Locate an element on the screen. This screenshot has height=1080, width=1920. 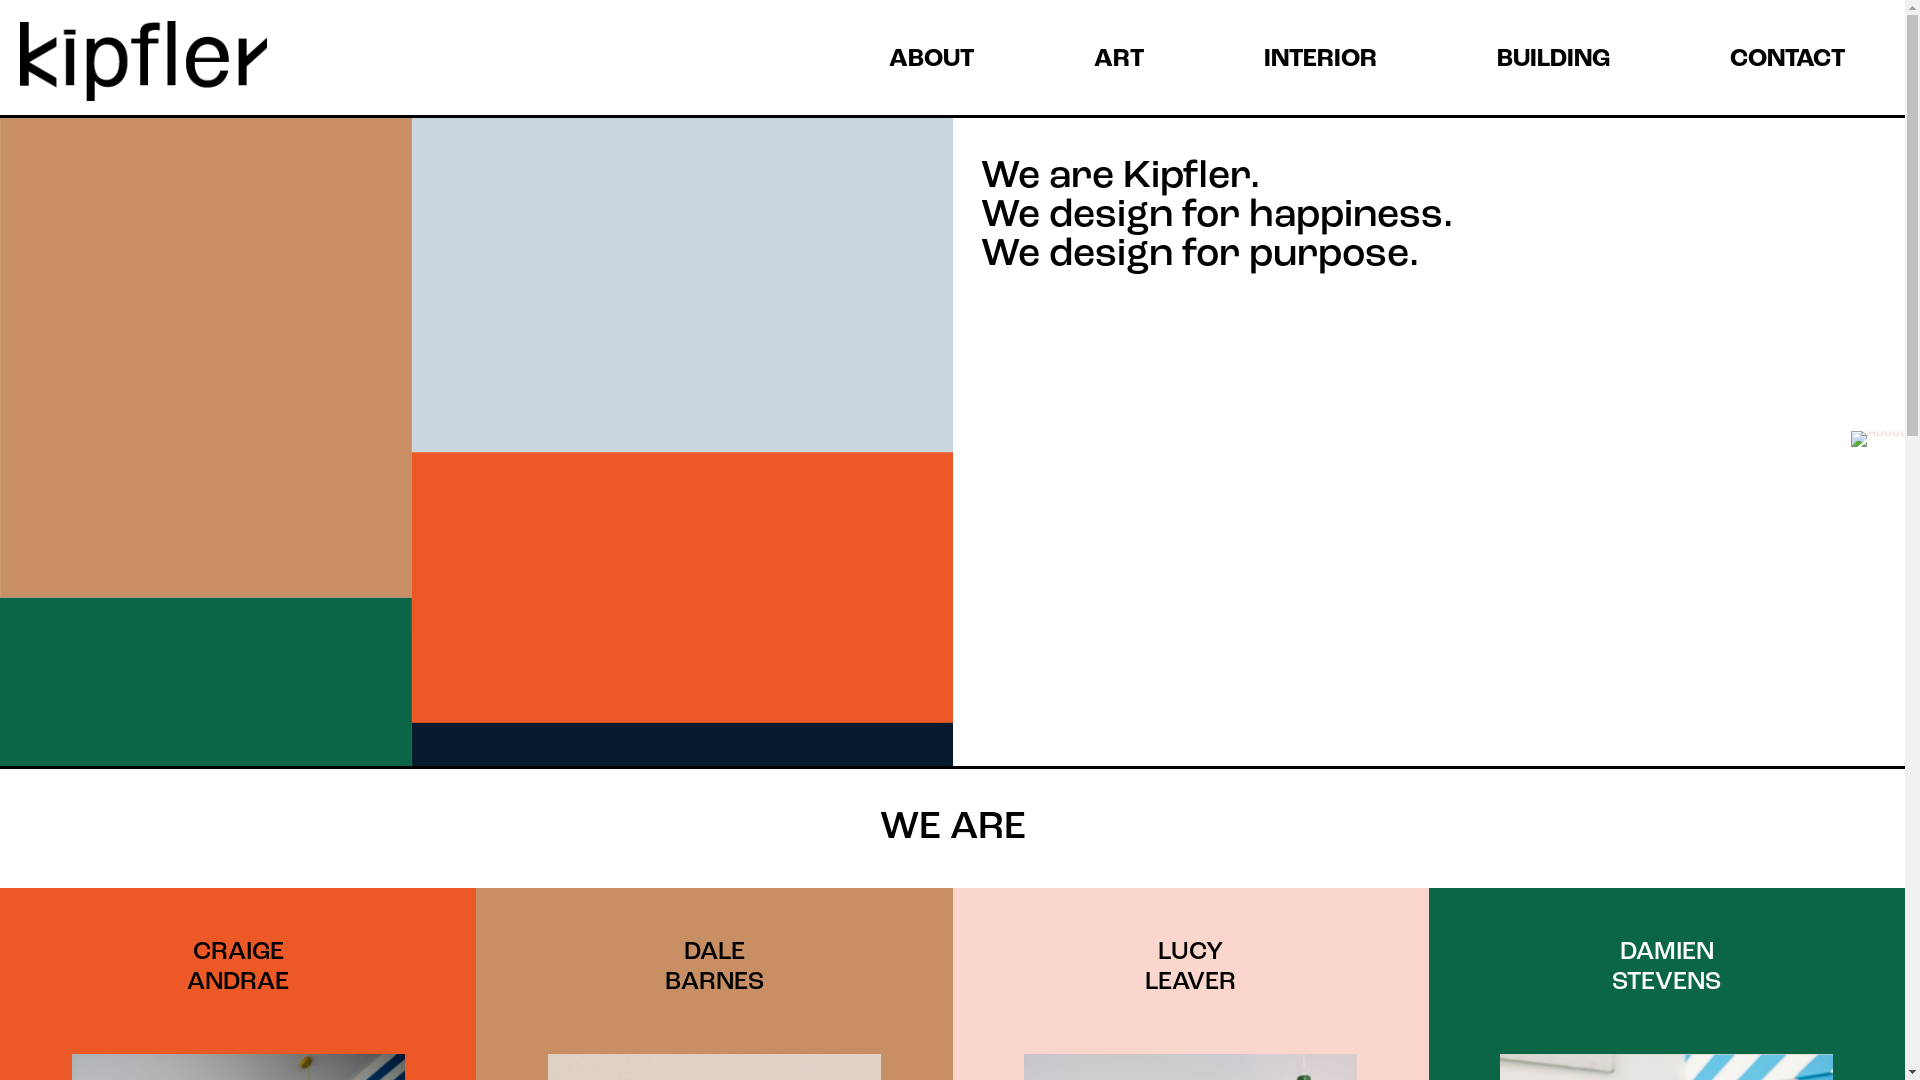
ABOUT is located at coordinates (932, 52).